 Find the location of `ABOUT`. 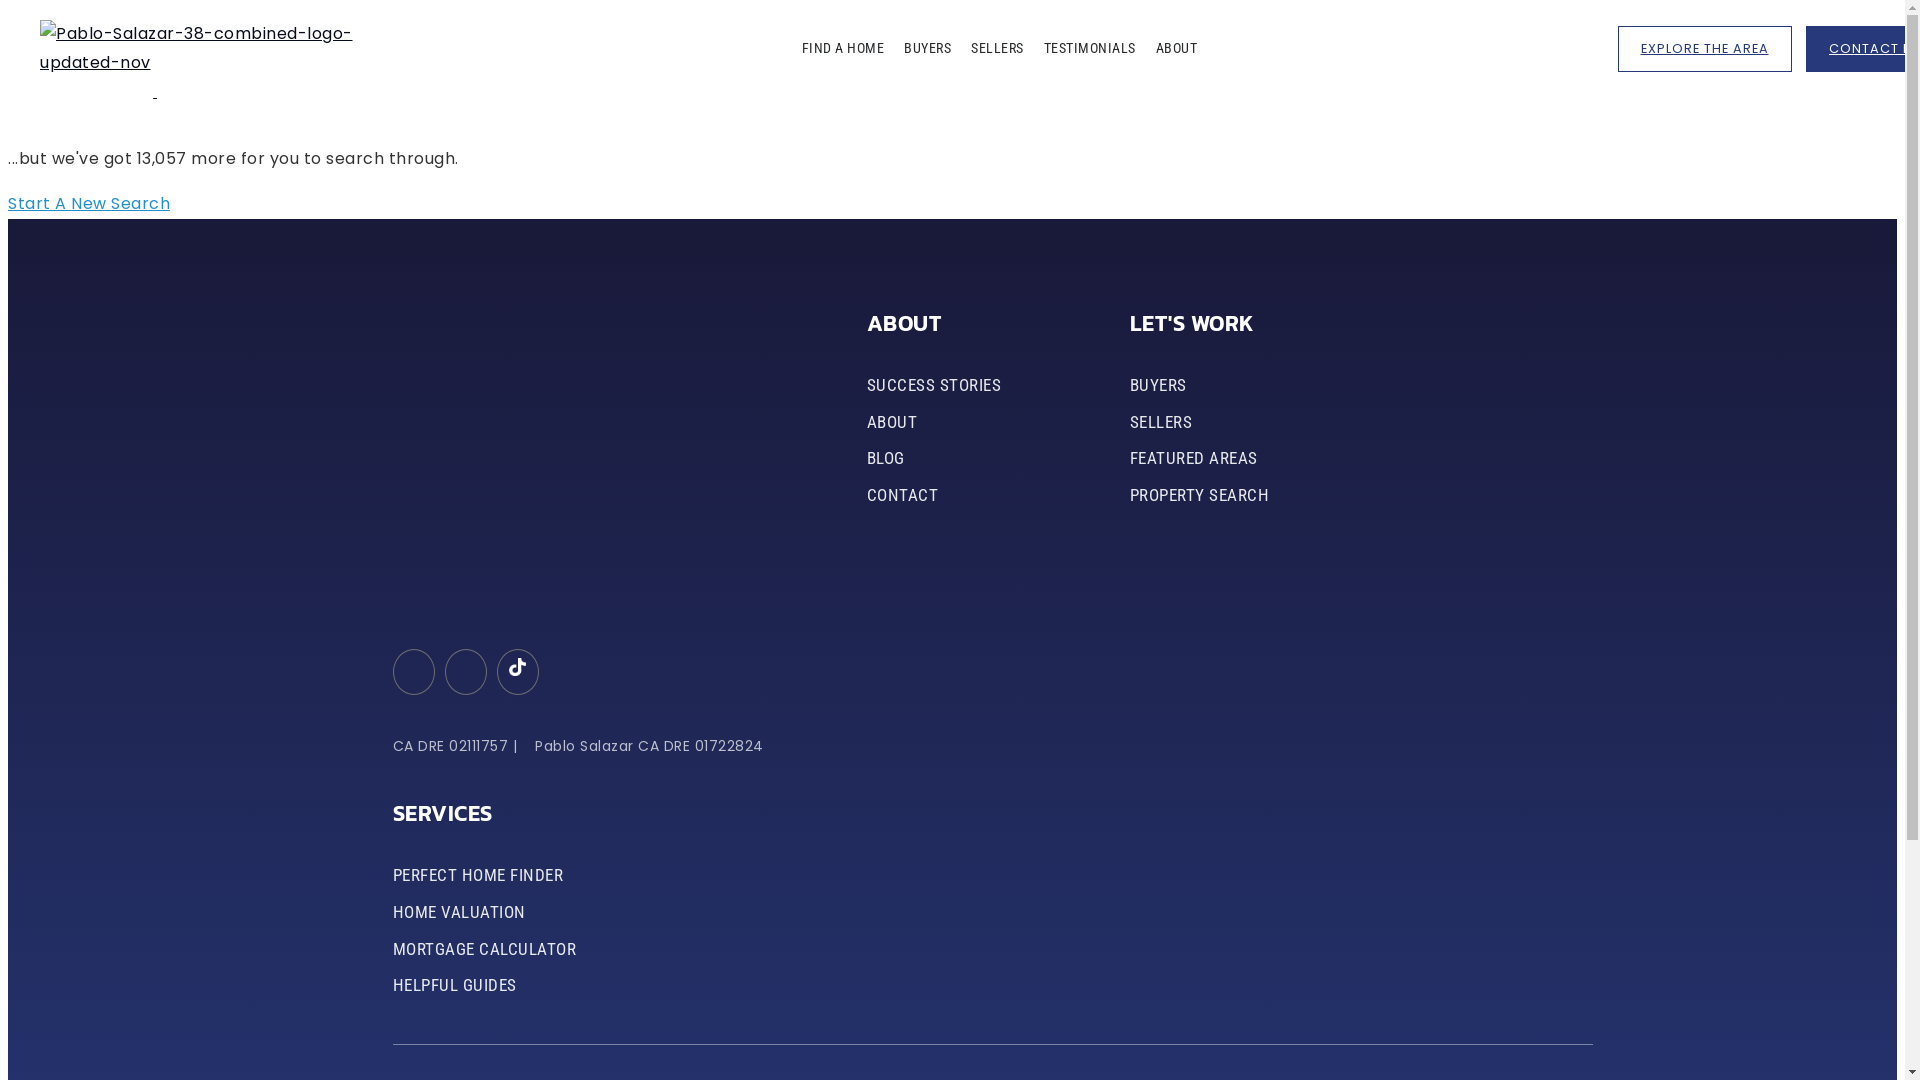

ABOUT is located at coordinates (1177, 48).